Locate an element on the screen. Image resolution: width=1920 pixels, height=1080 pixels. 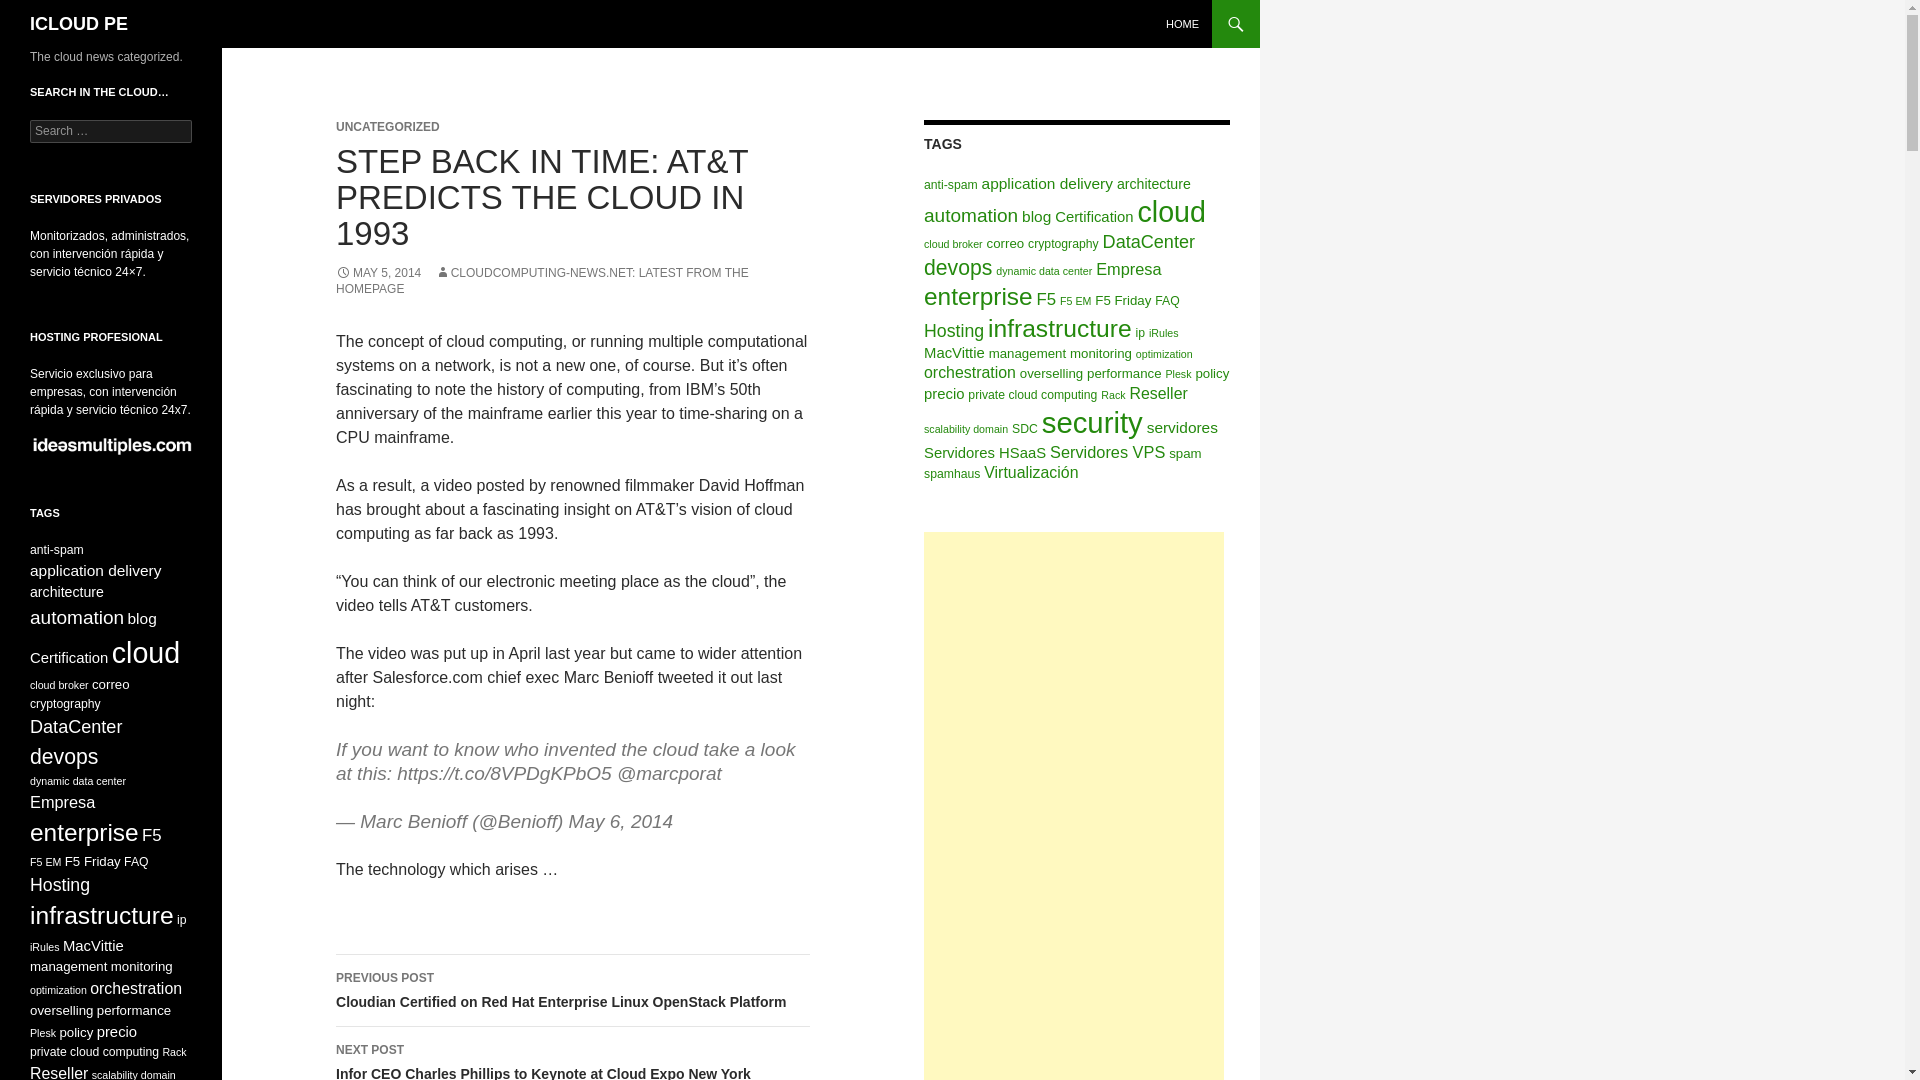
enterprise is located at coordinates (978, 296).